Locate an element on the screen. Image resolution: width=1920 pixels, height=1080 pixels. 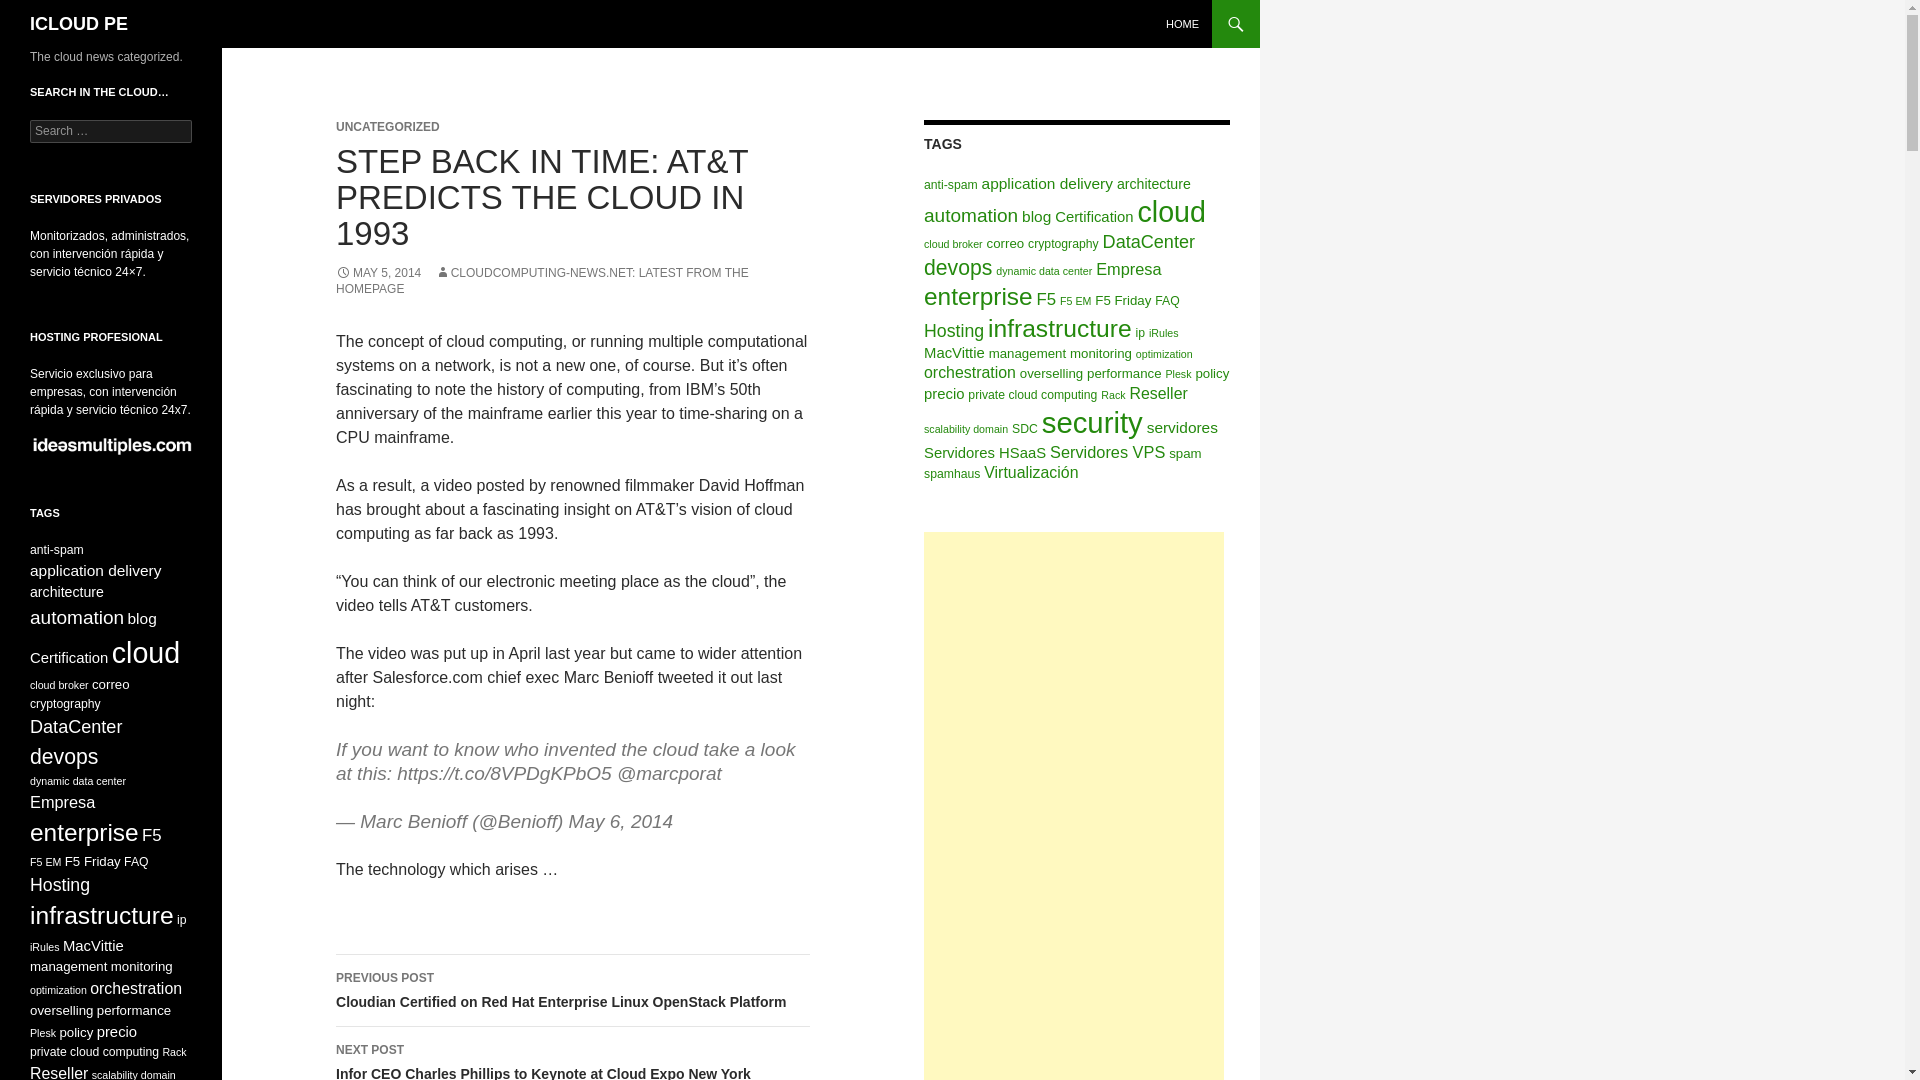
enterprise is located at coordinates (978, 296).